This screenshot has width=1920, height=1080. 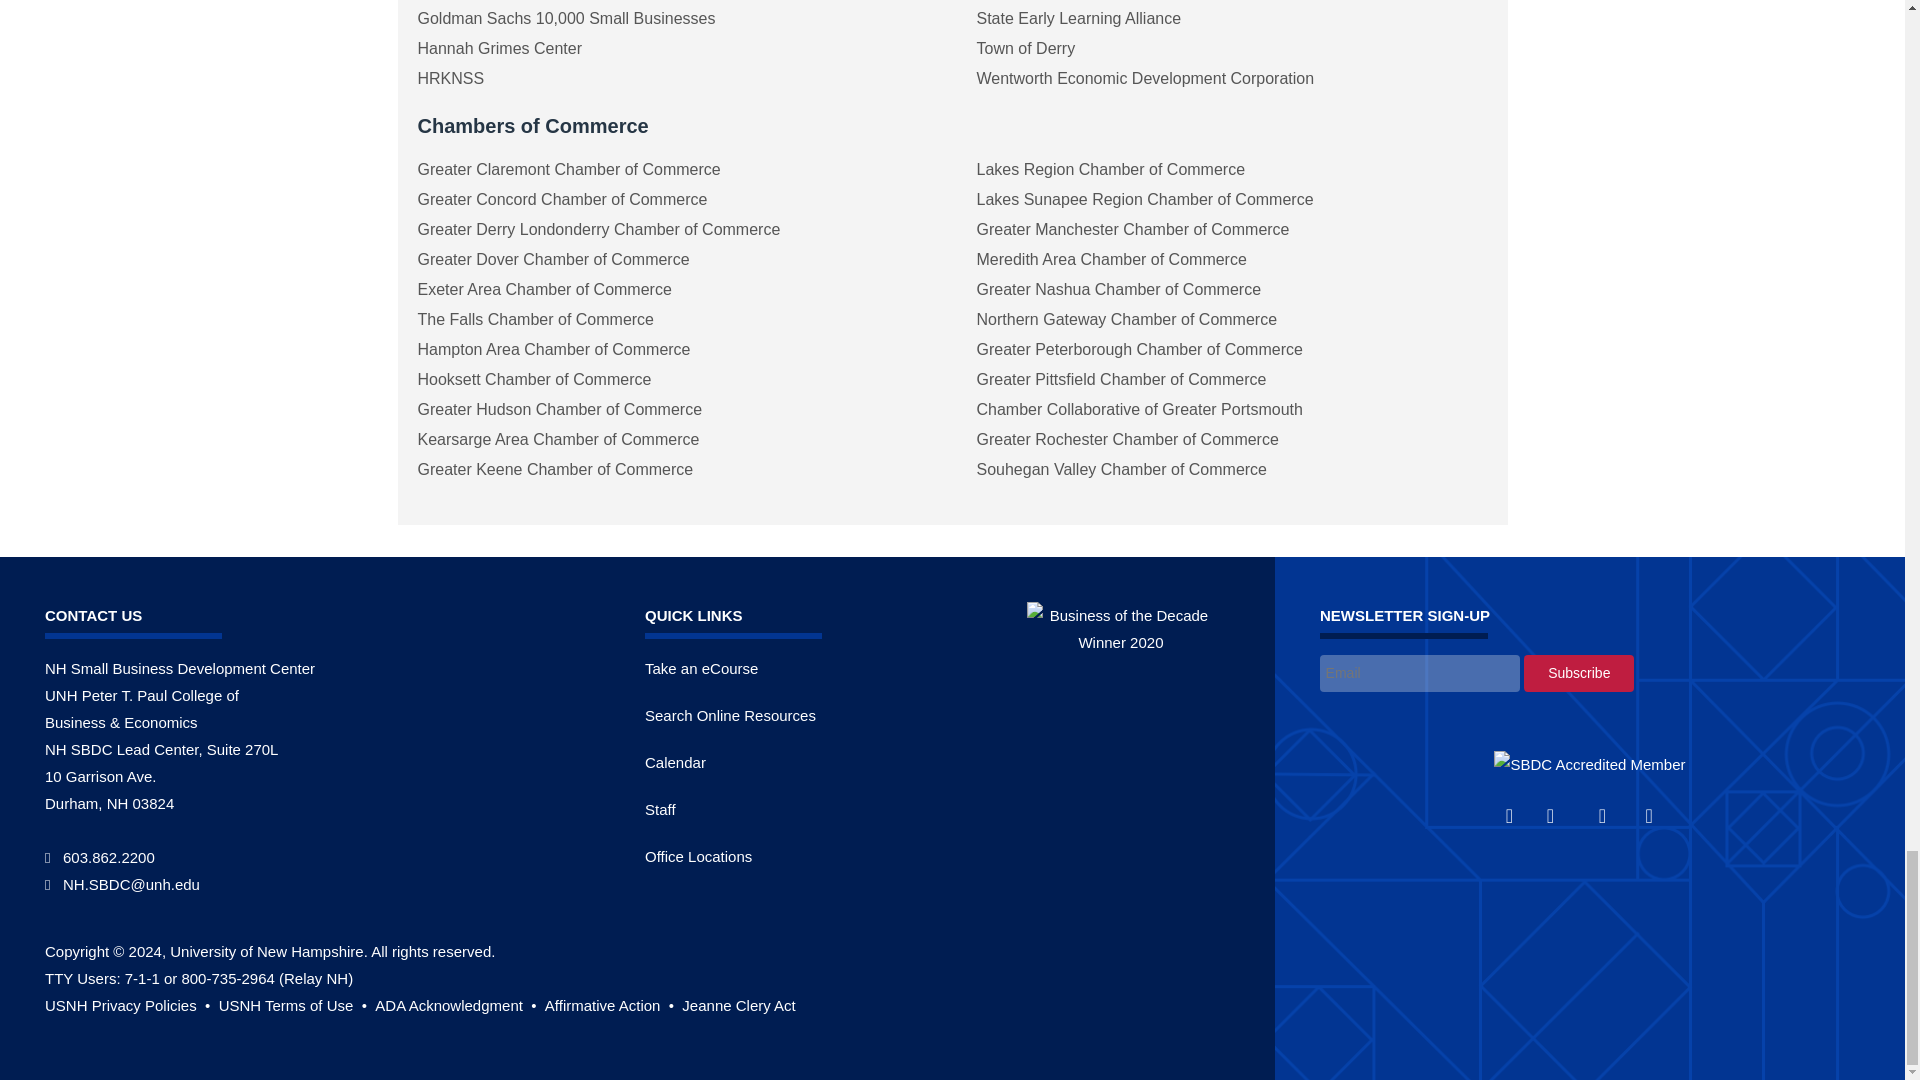 What do you see at coordinates (1578, 672) in the screenshot?
I see `Subscribe` at bounding box center [1578, 672].